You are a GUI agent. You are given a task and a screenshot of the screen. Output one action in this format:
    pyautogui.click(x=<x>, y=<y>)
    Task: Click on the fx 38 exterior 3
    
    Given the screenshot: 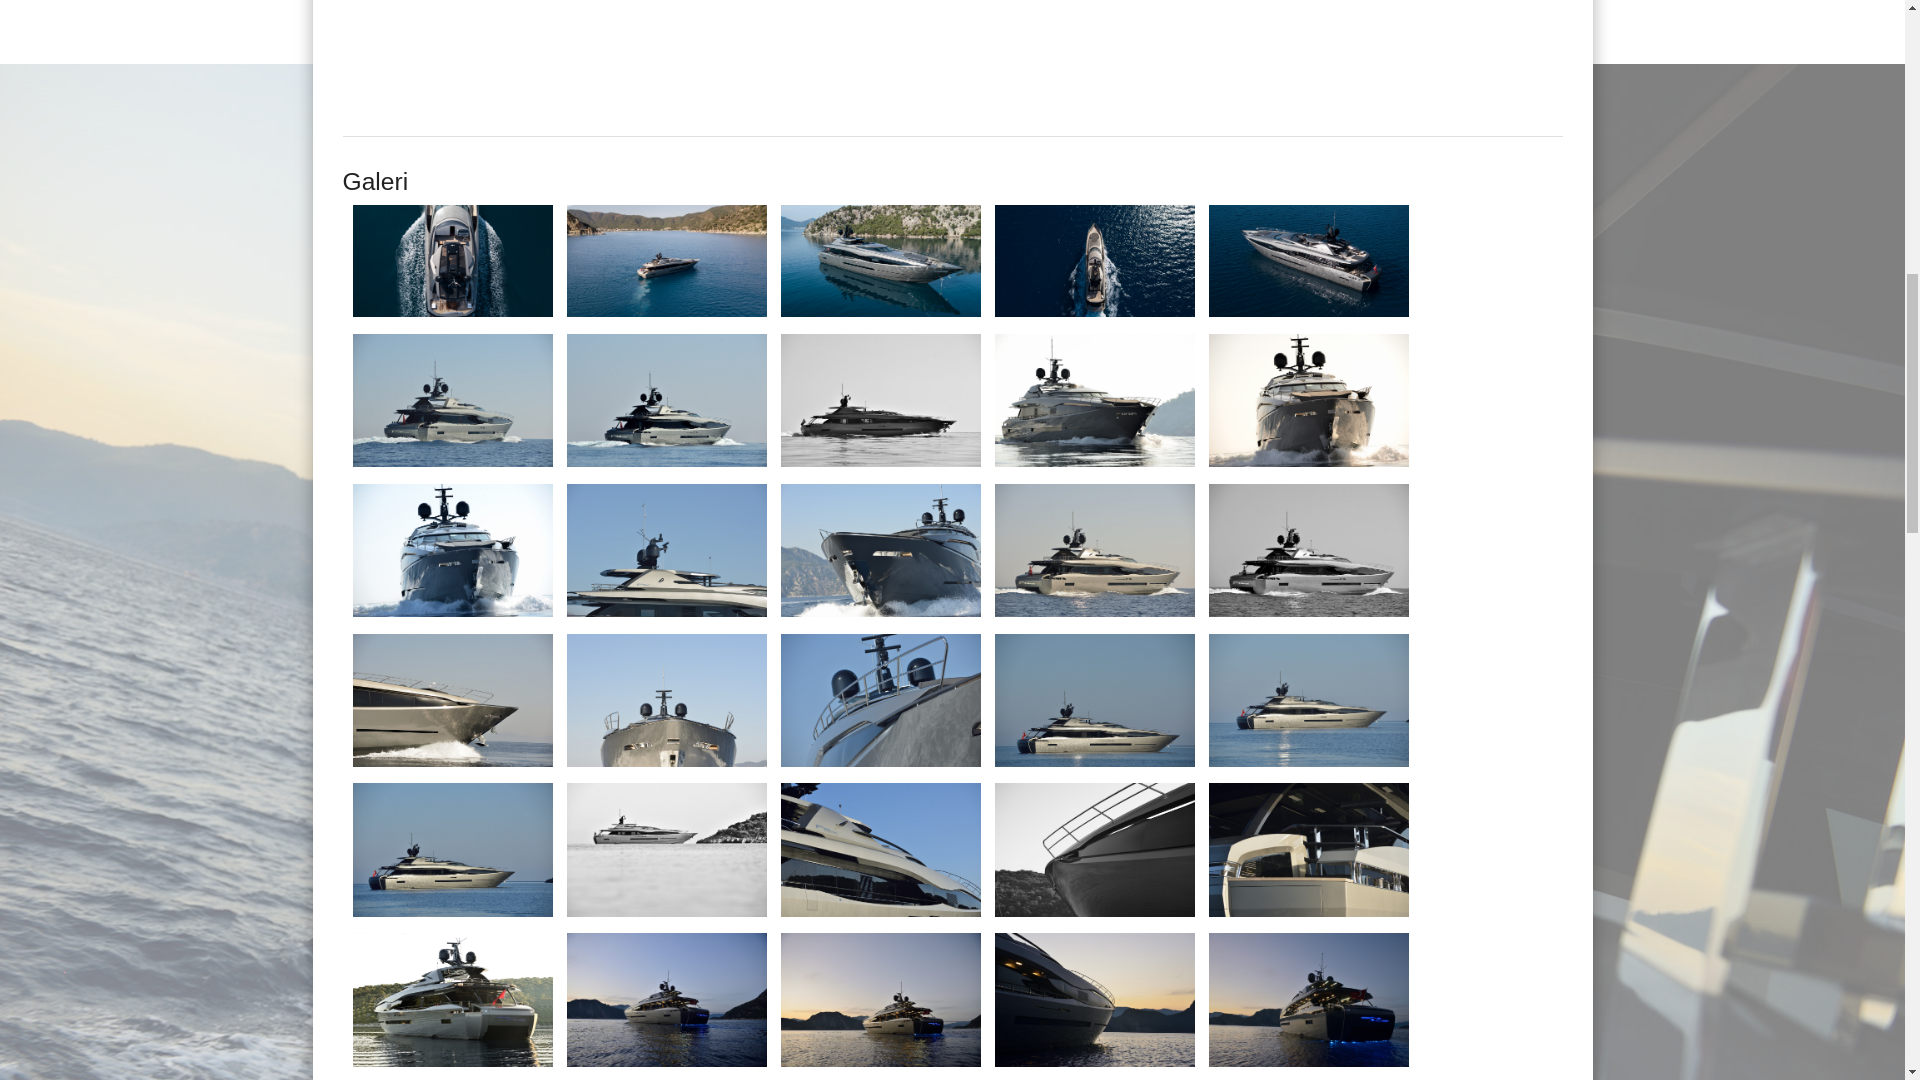 What is the action you would take?
    pyautogui.click(x=881, y=261)
    